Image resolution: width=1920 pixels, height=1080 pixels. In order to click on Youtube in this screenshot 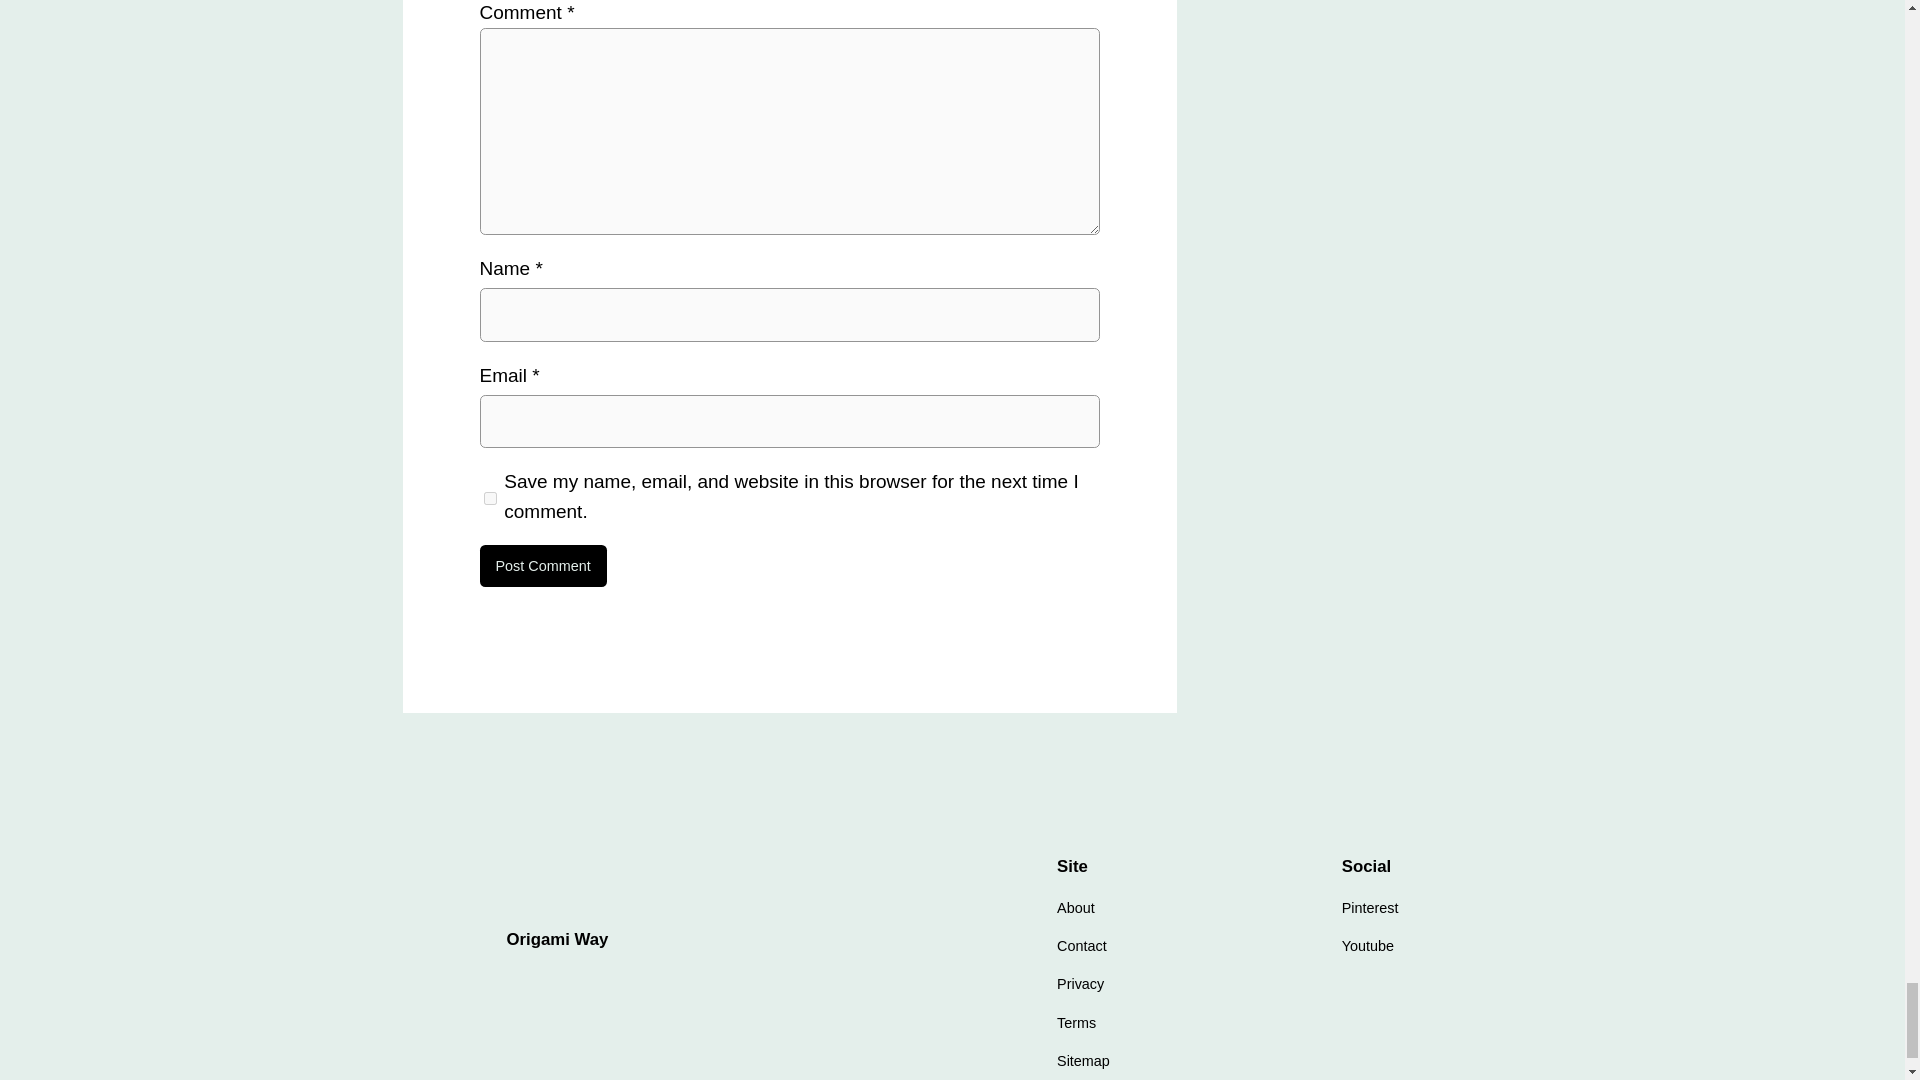, I will do `click(1368, 946)`.